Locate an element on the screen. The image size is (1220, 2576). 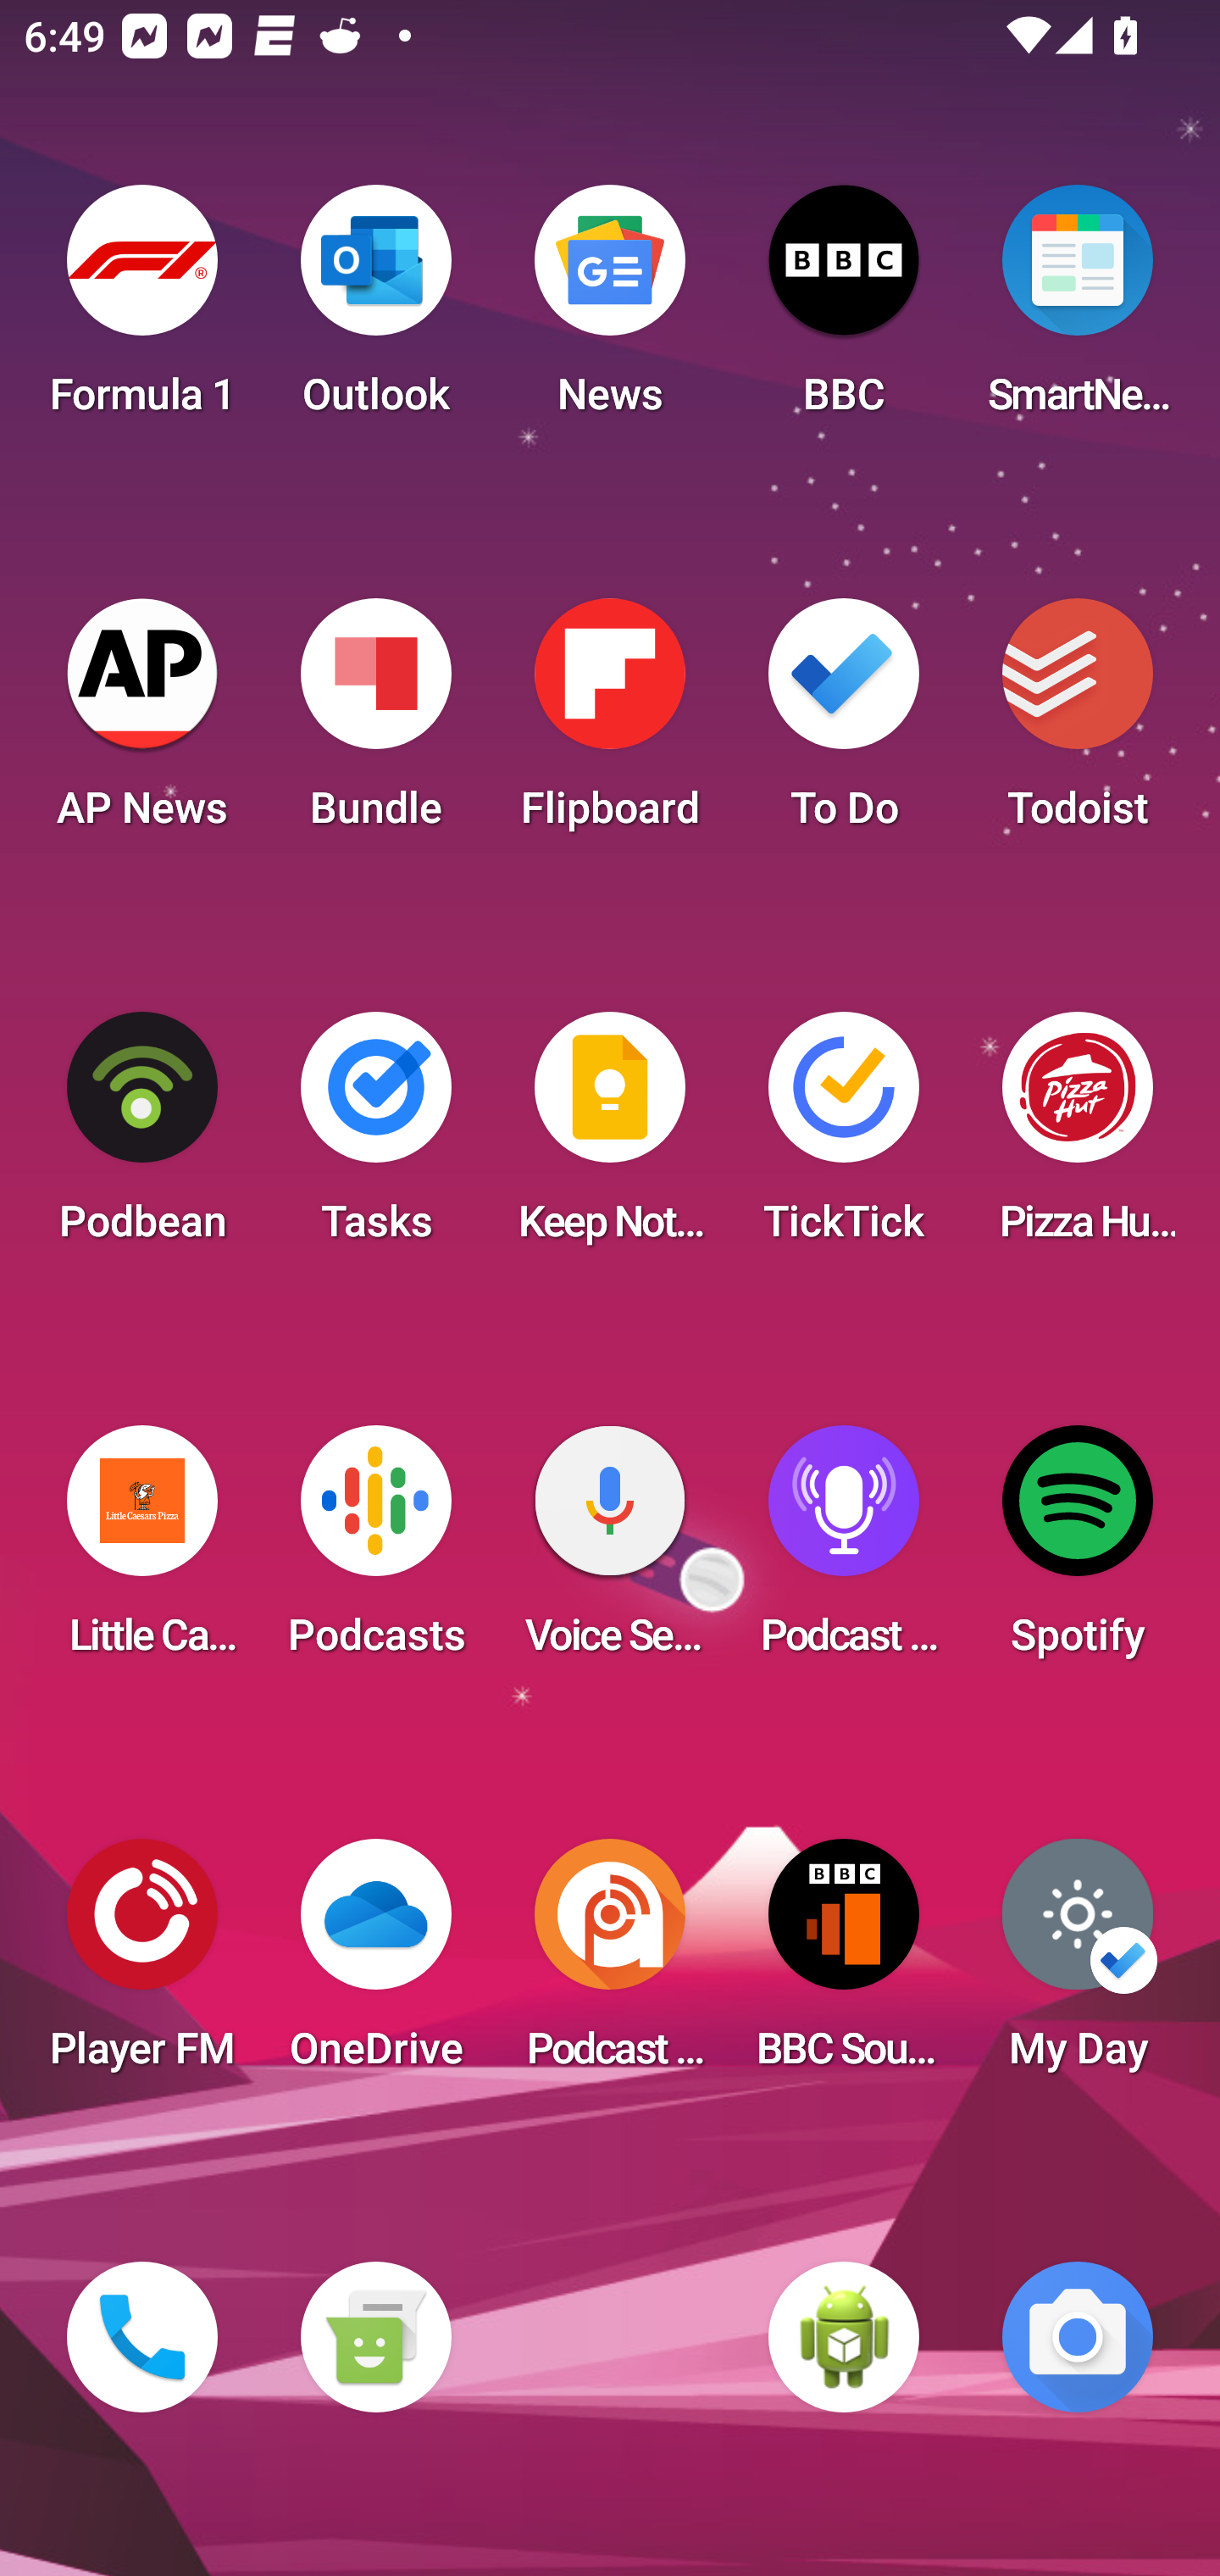
Little Caesars Pizza is located at coordinates (142, 1551).